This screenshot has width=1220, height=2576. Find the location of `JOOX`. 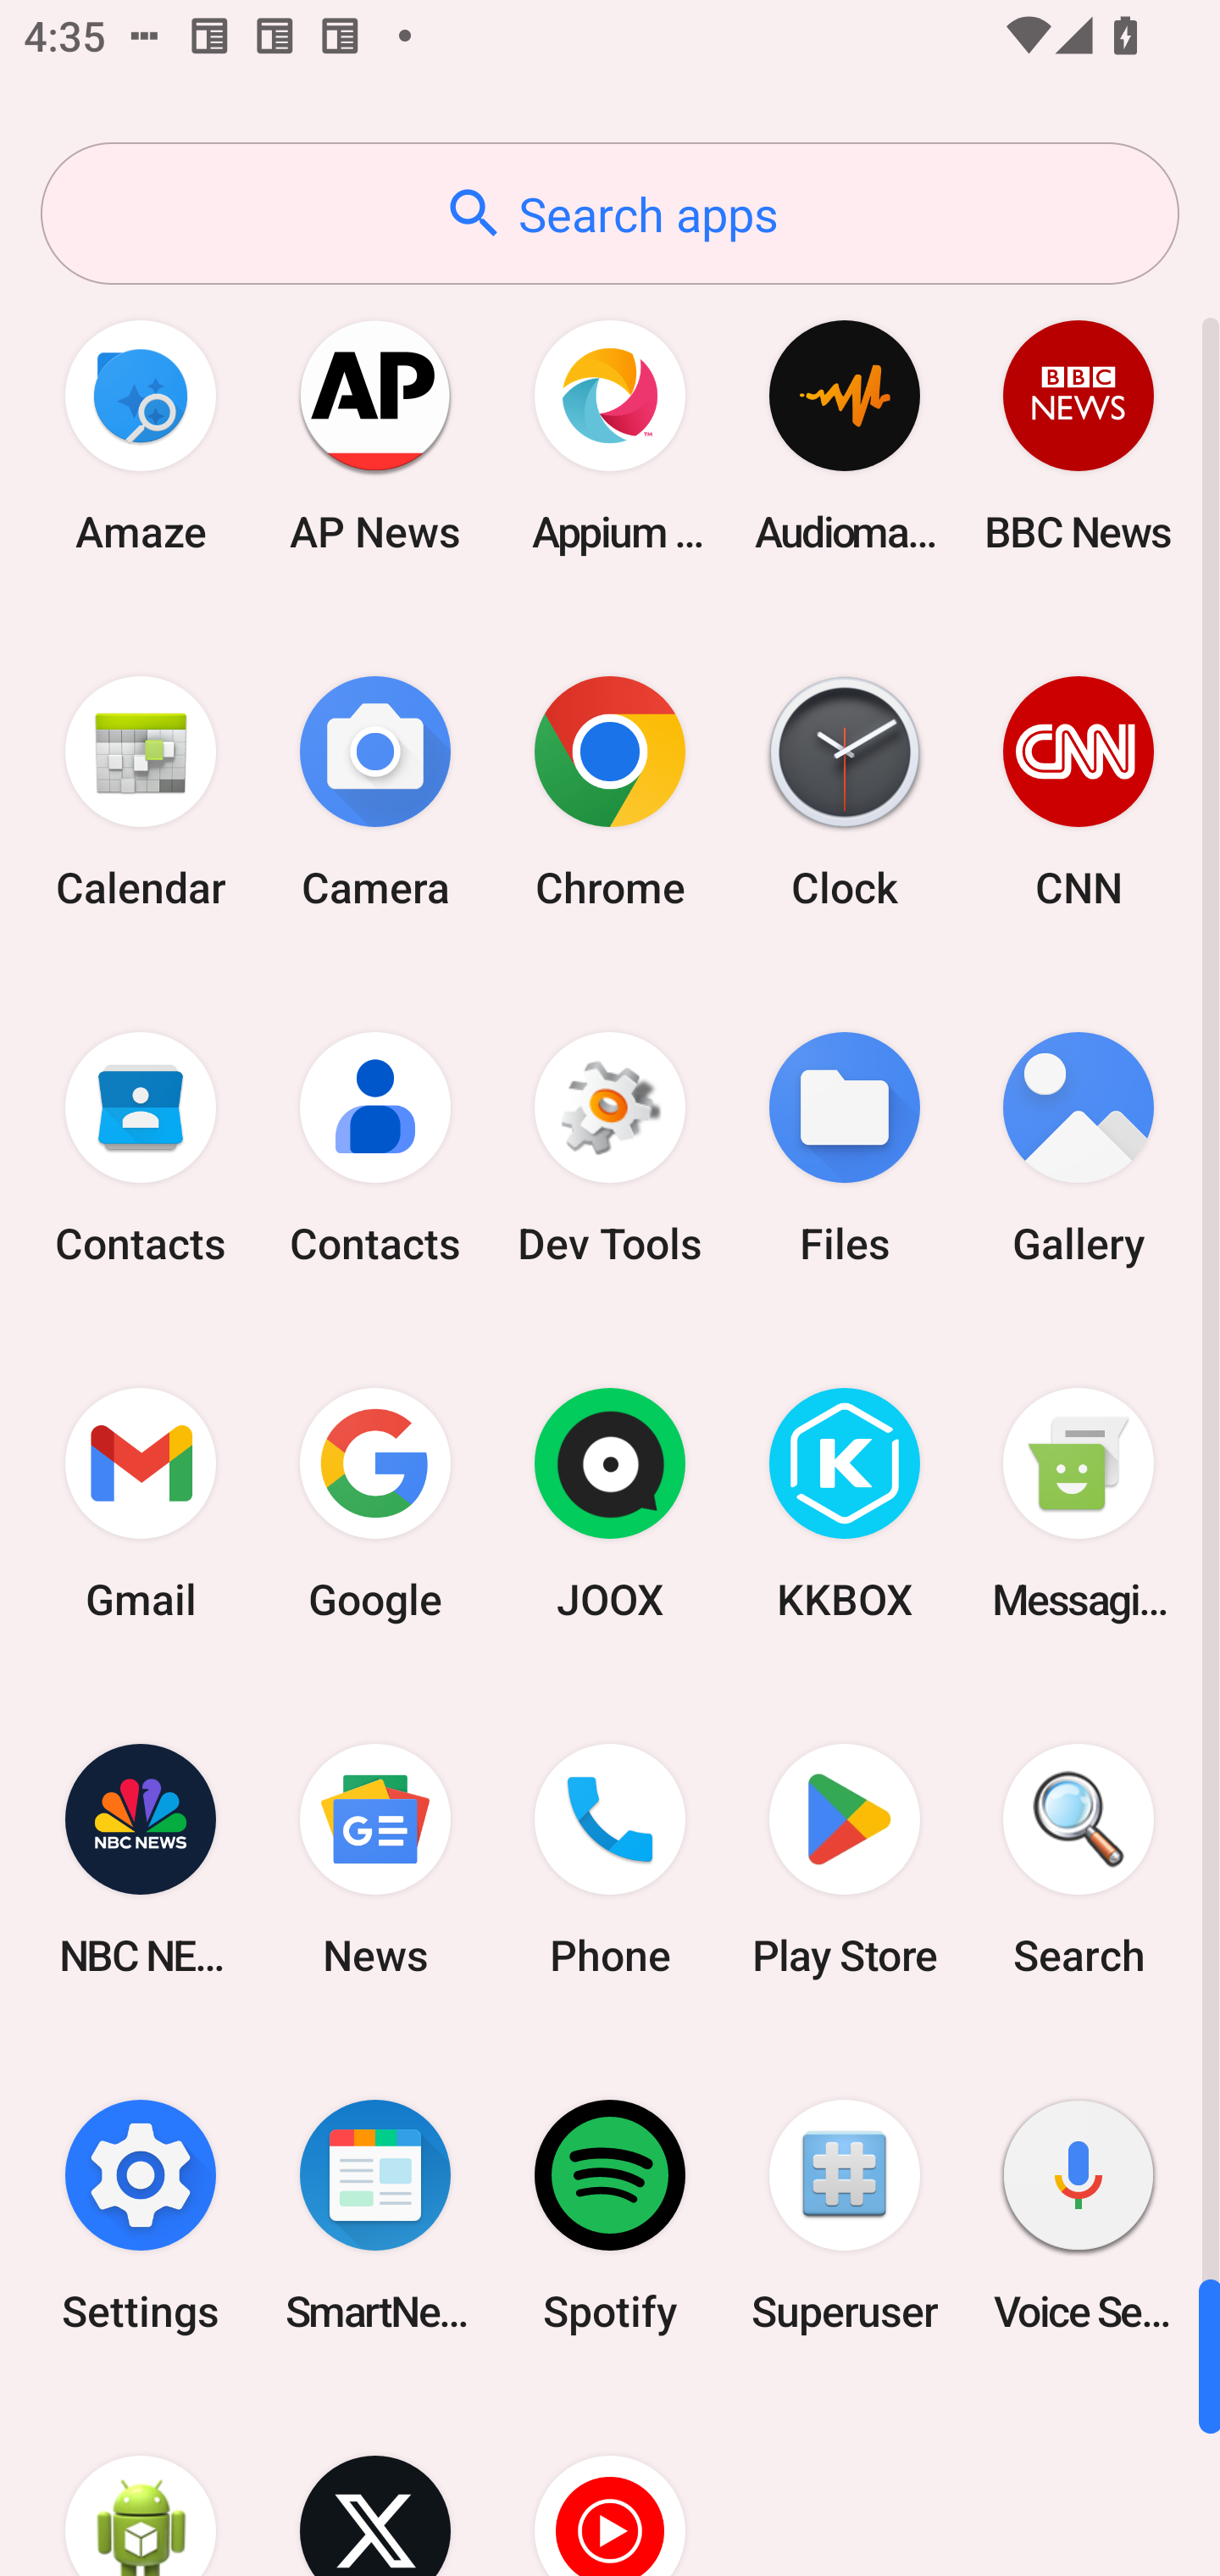

JOOX is located at coordinates (610, 1504).